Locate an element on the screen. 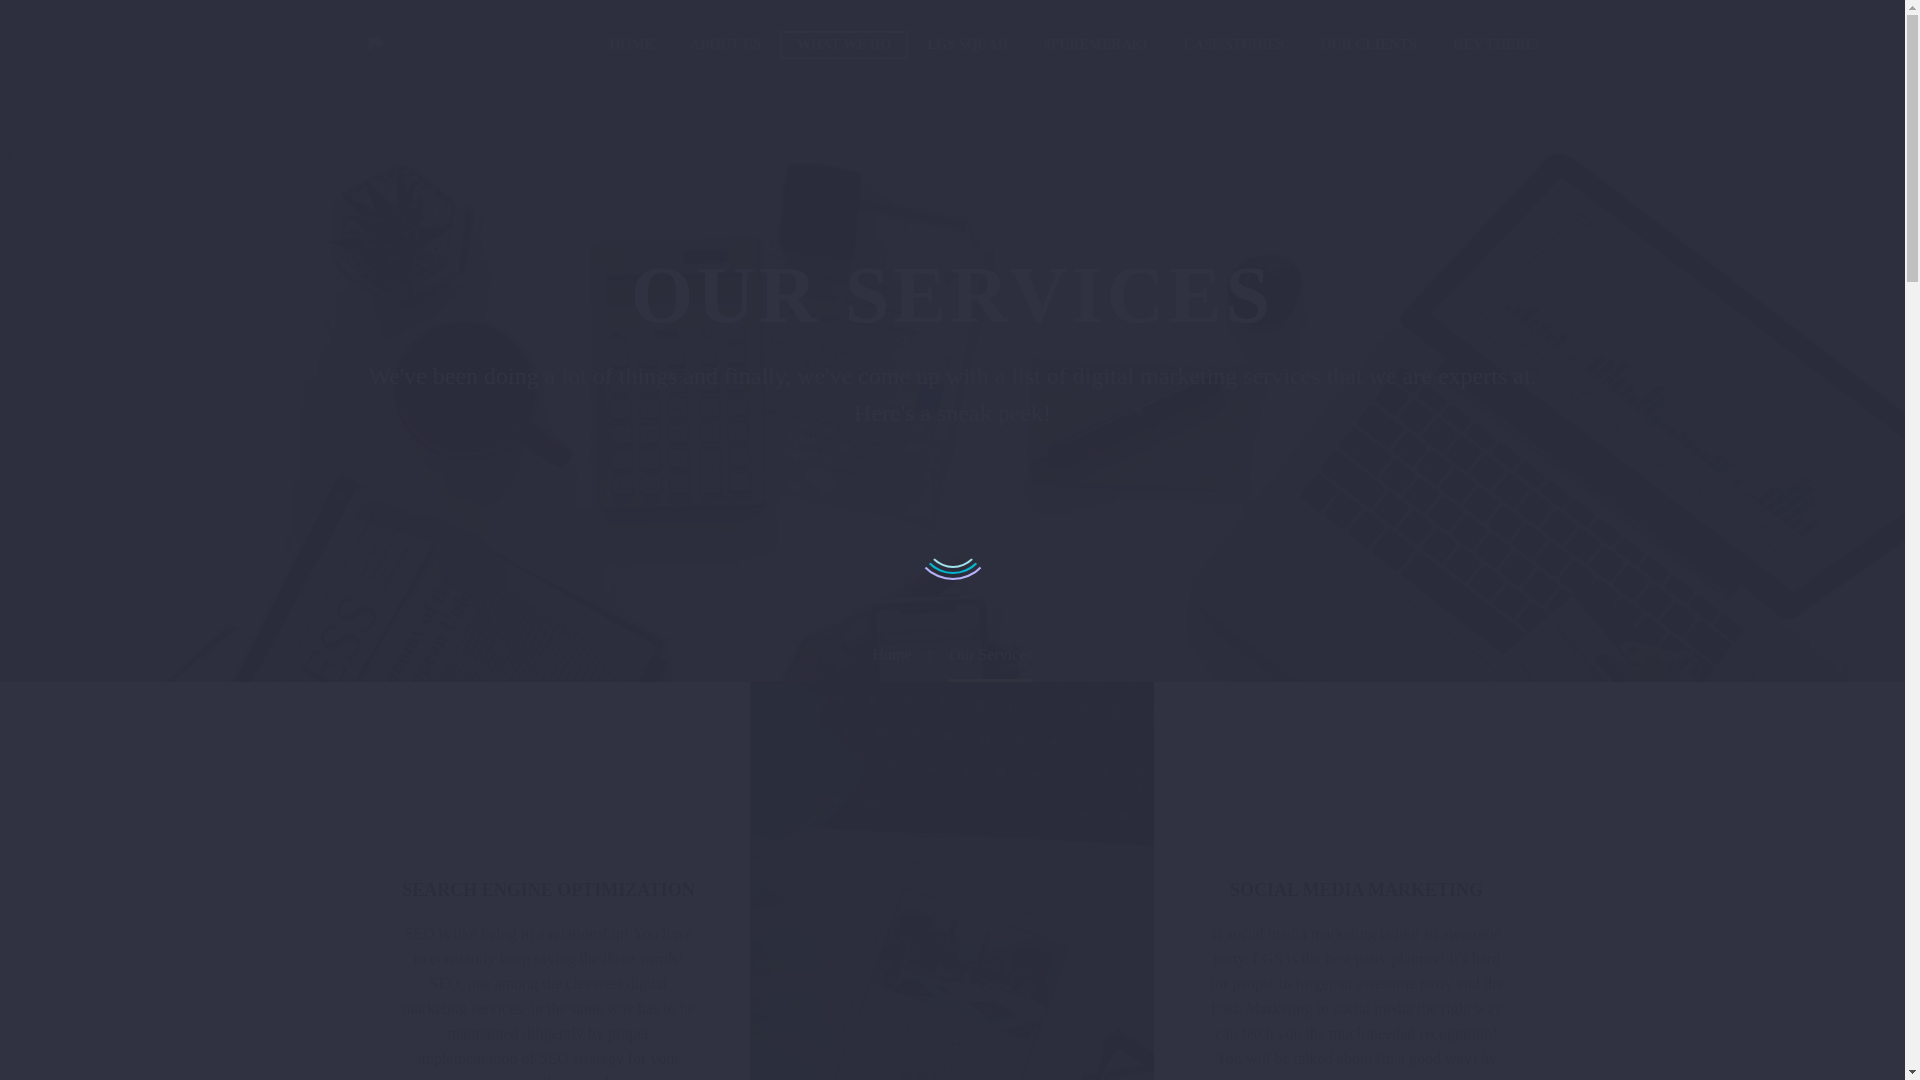 The width and height of the screenshot is (1920, 1080). Home is located at coordinates (890, 654).